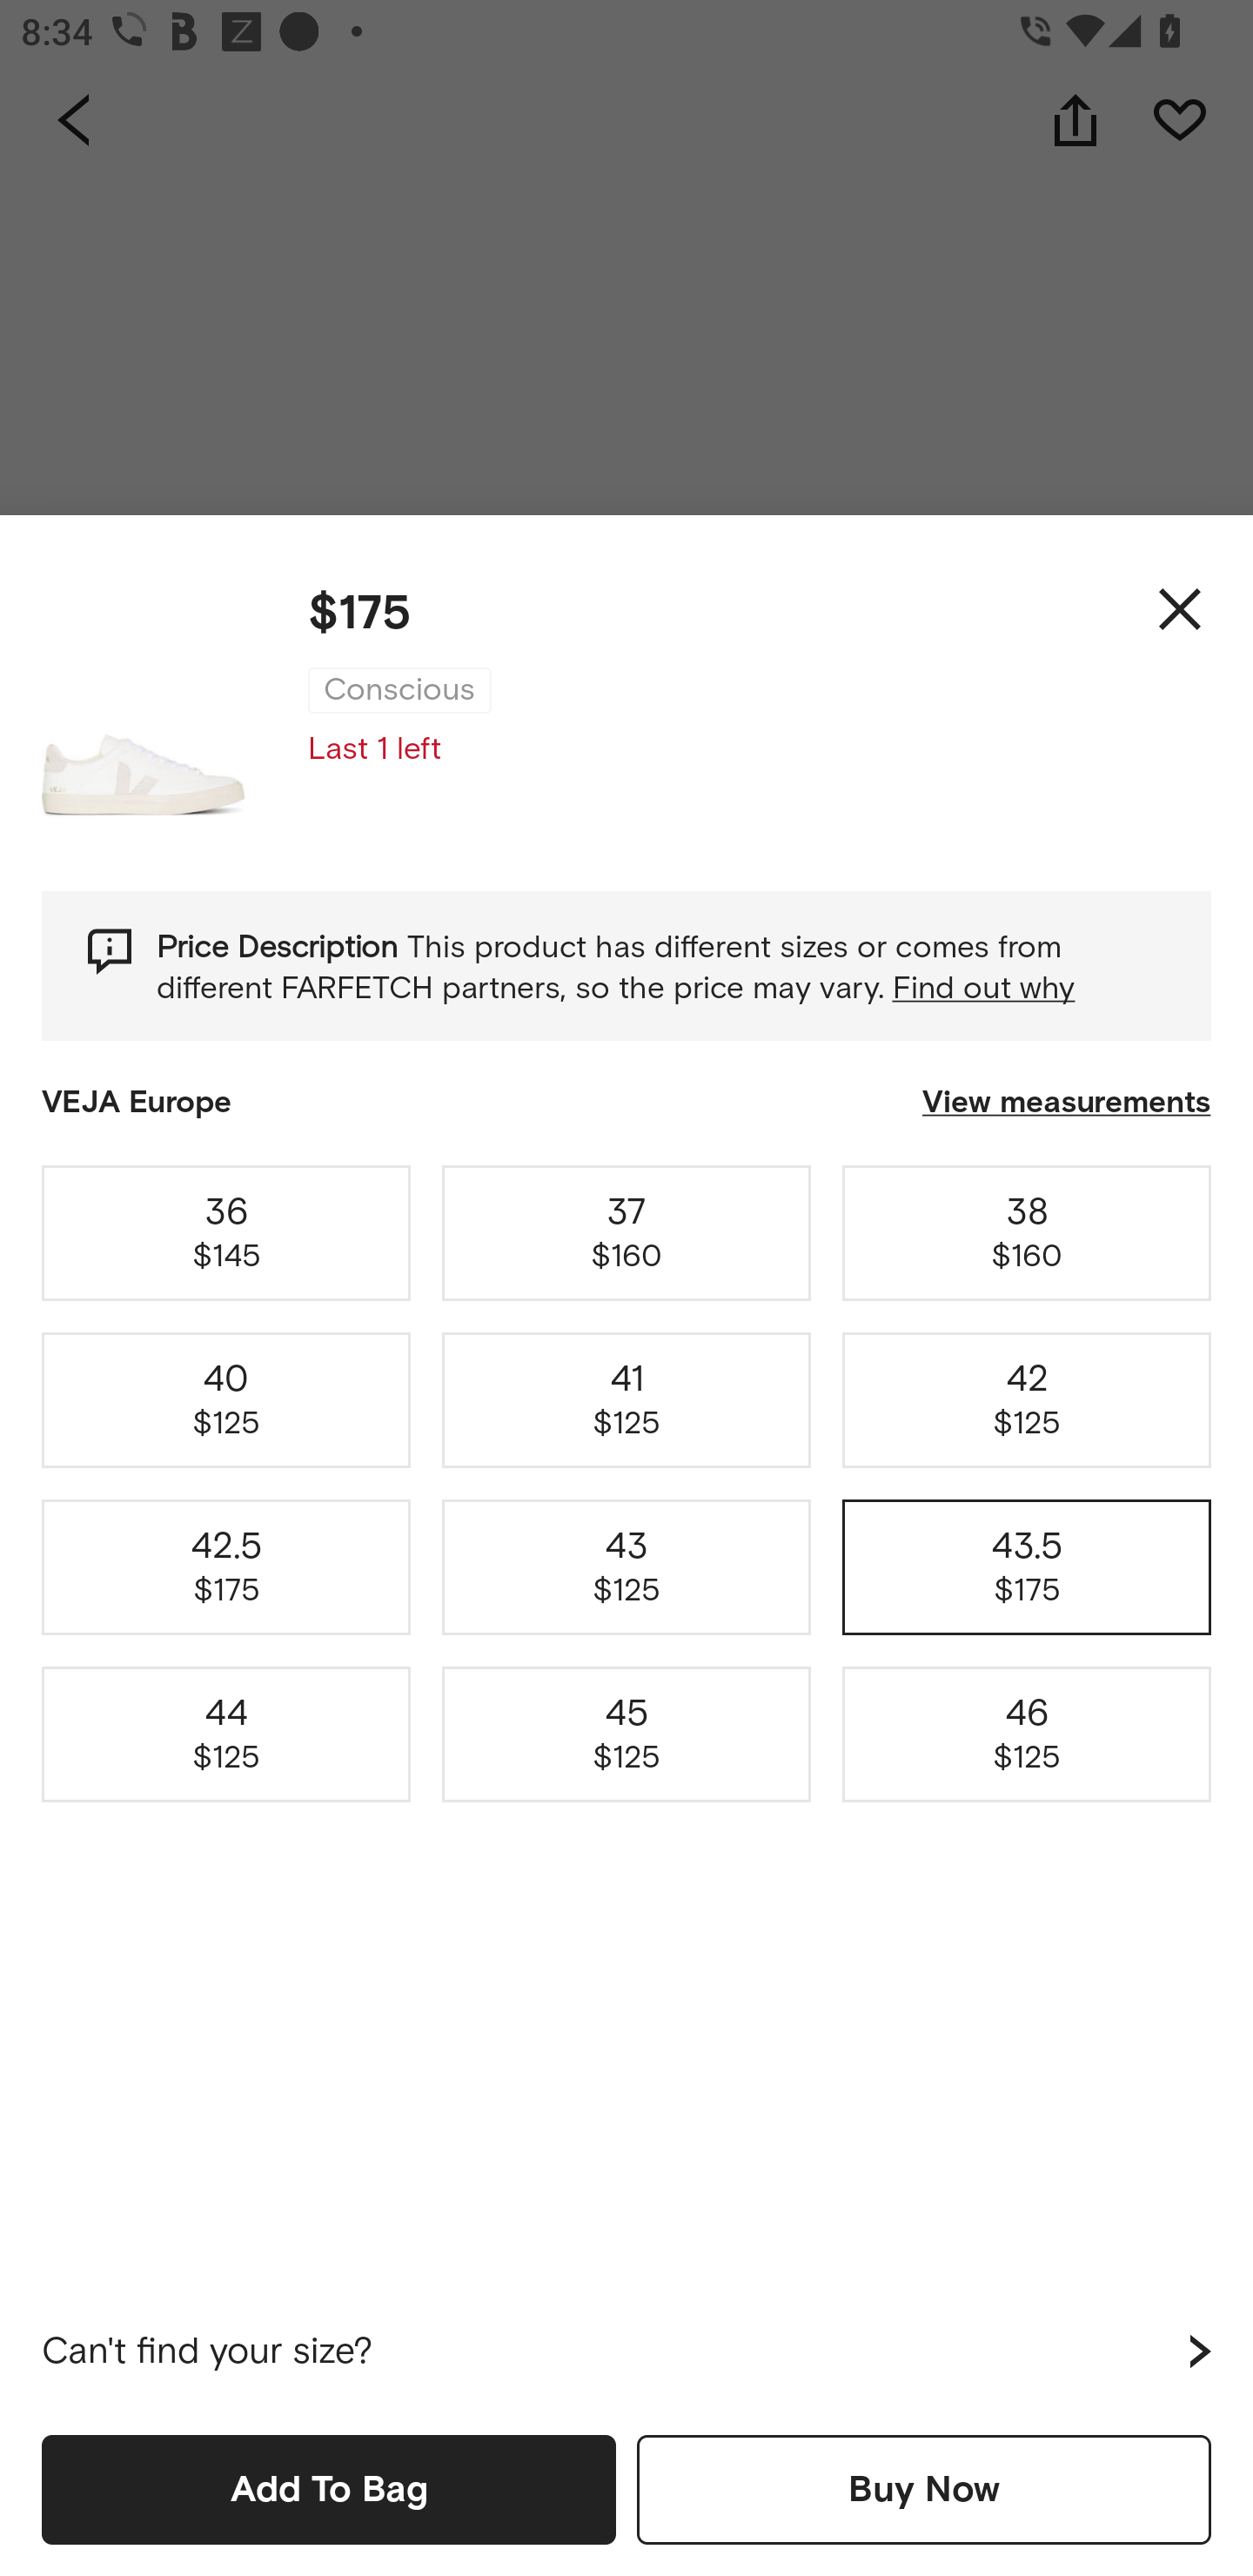 The height and width of the screenshot is (2576, 1253). Describe the element at coordinates (1027, 1735) in the screenshot. I see `46 $125` at that location.